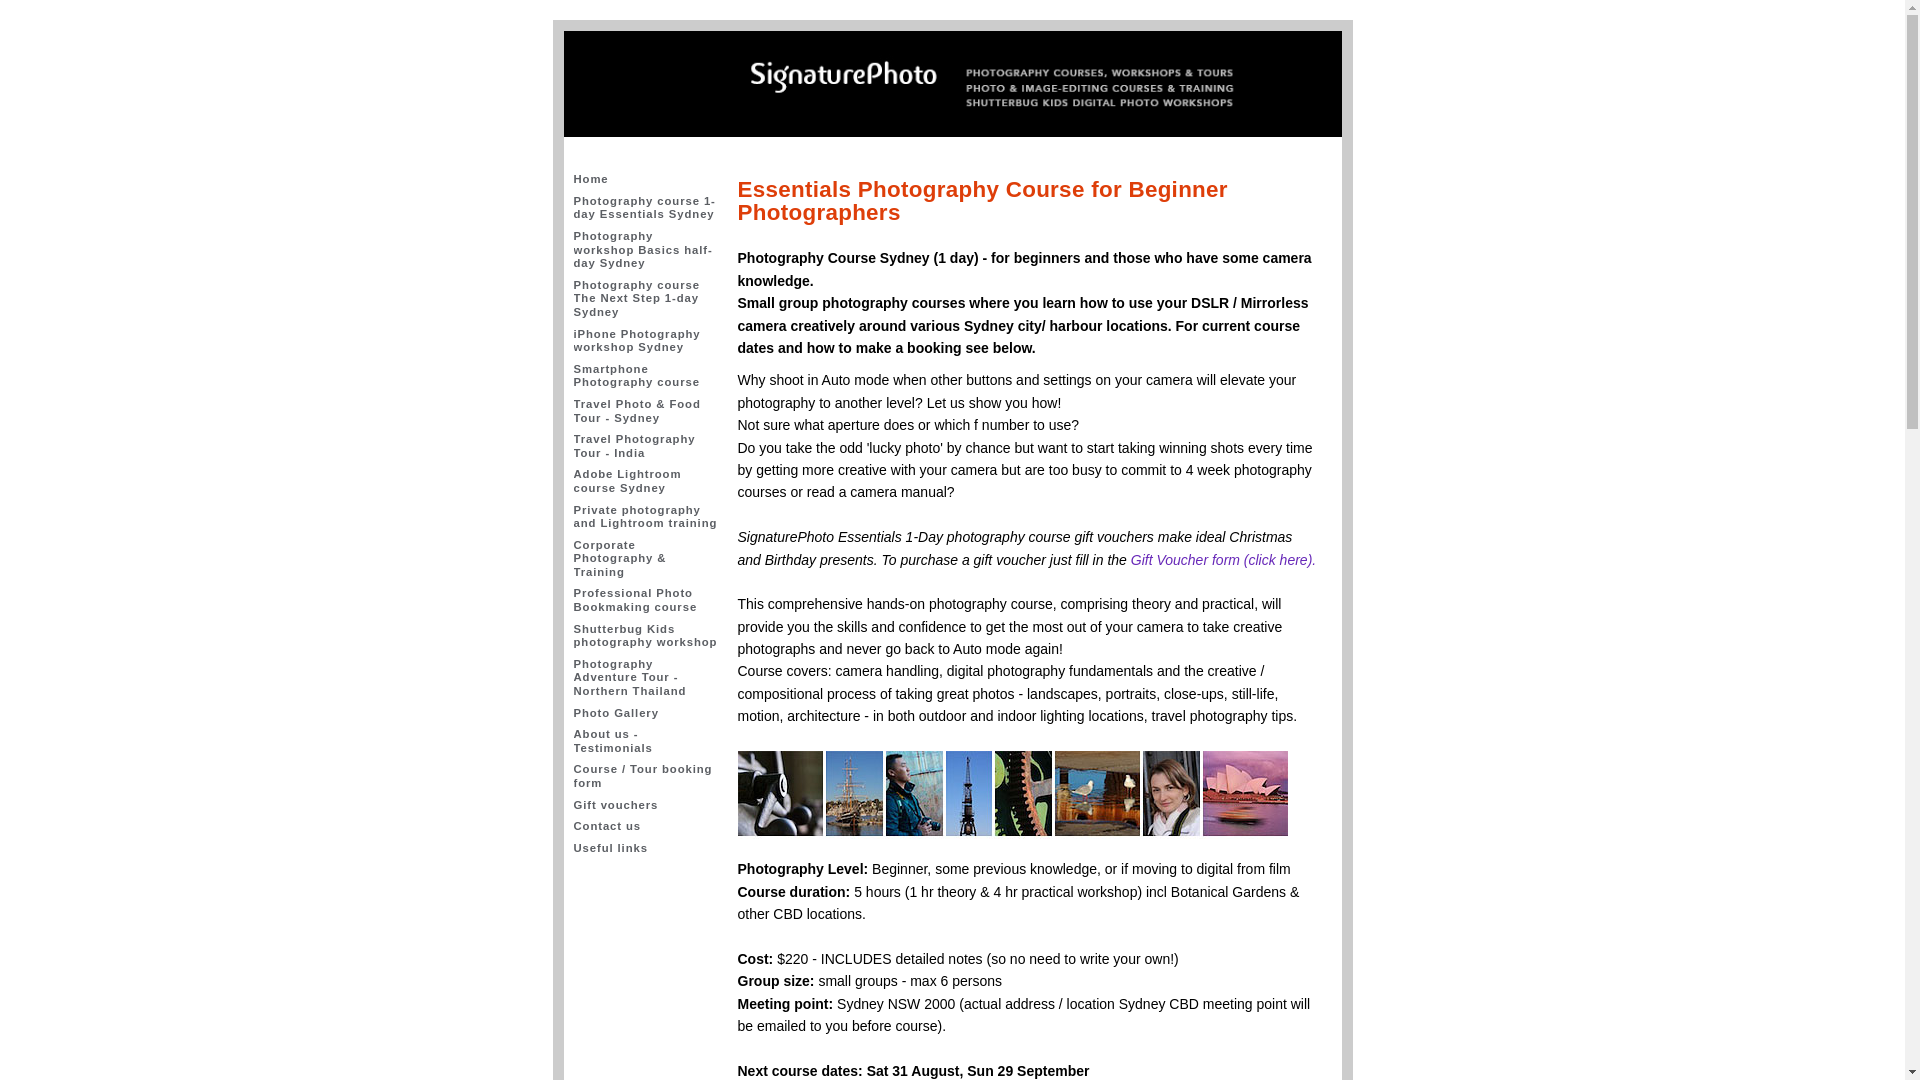 The height and width of the screenshot is (1080, 1920). Describe the element at coordinates (646, 208) in the screenshot. I see `Photography course 1-day Essentials Sydney` at that location.